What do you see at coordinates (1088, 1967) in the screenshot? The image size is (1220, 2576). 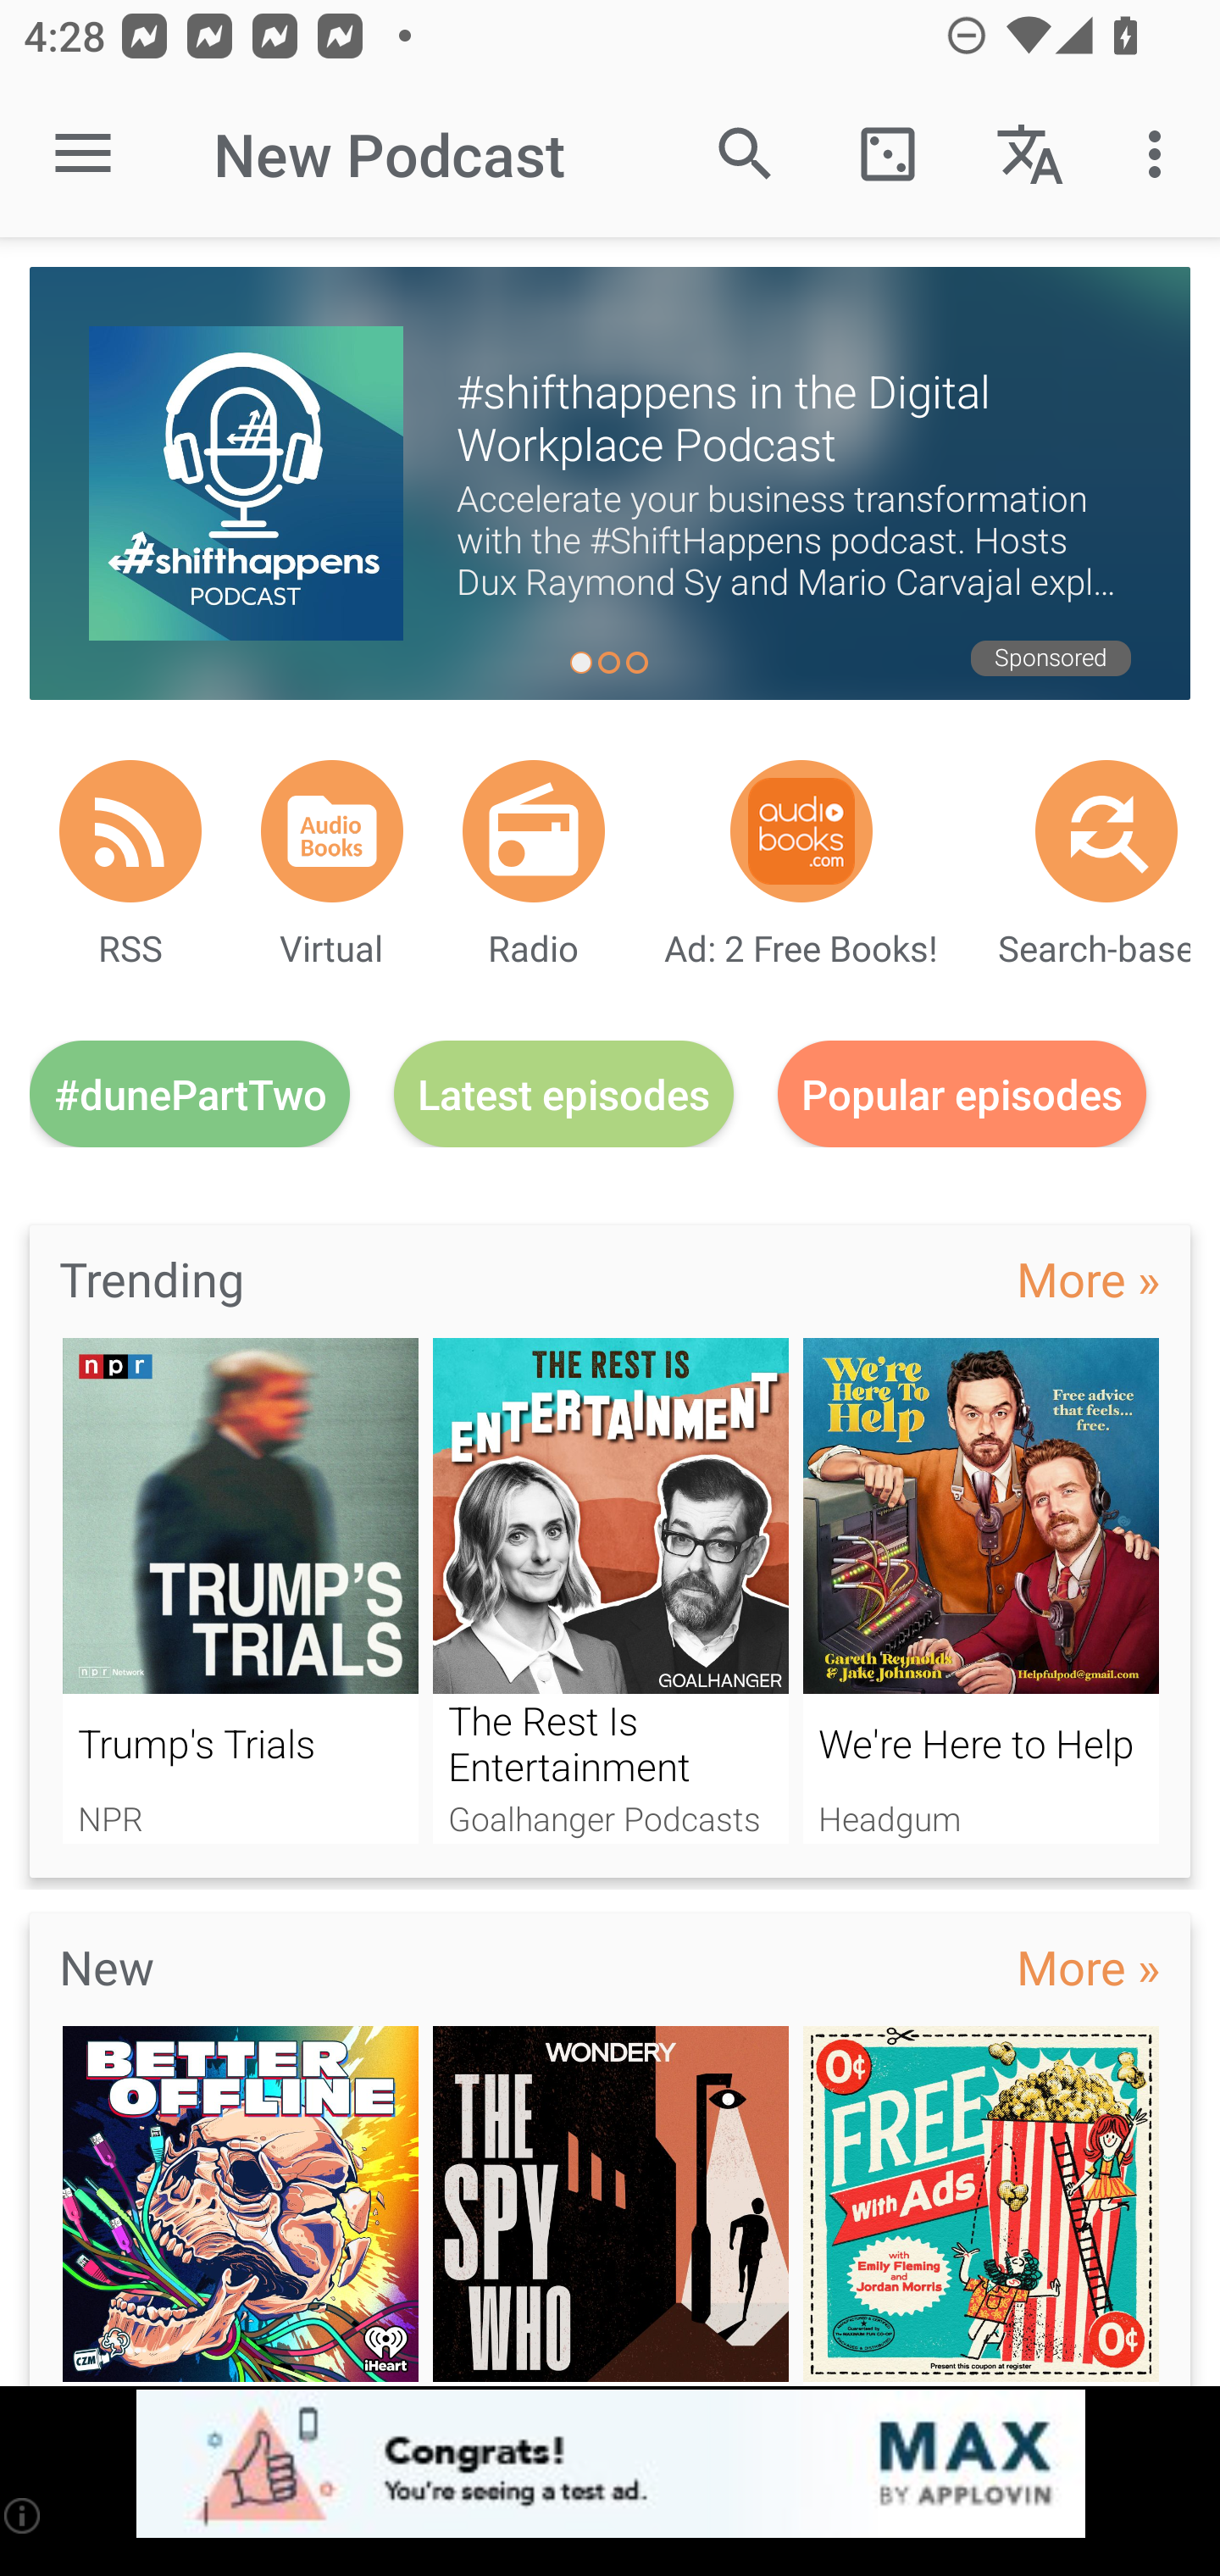 I see `More »` at bounding box center [1088, 1967].